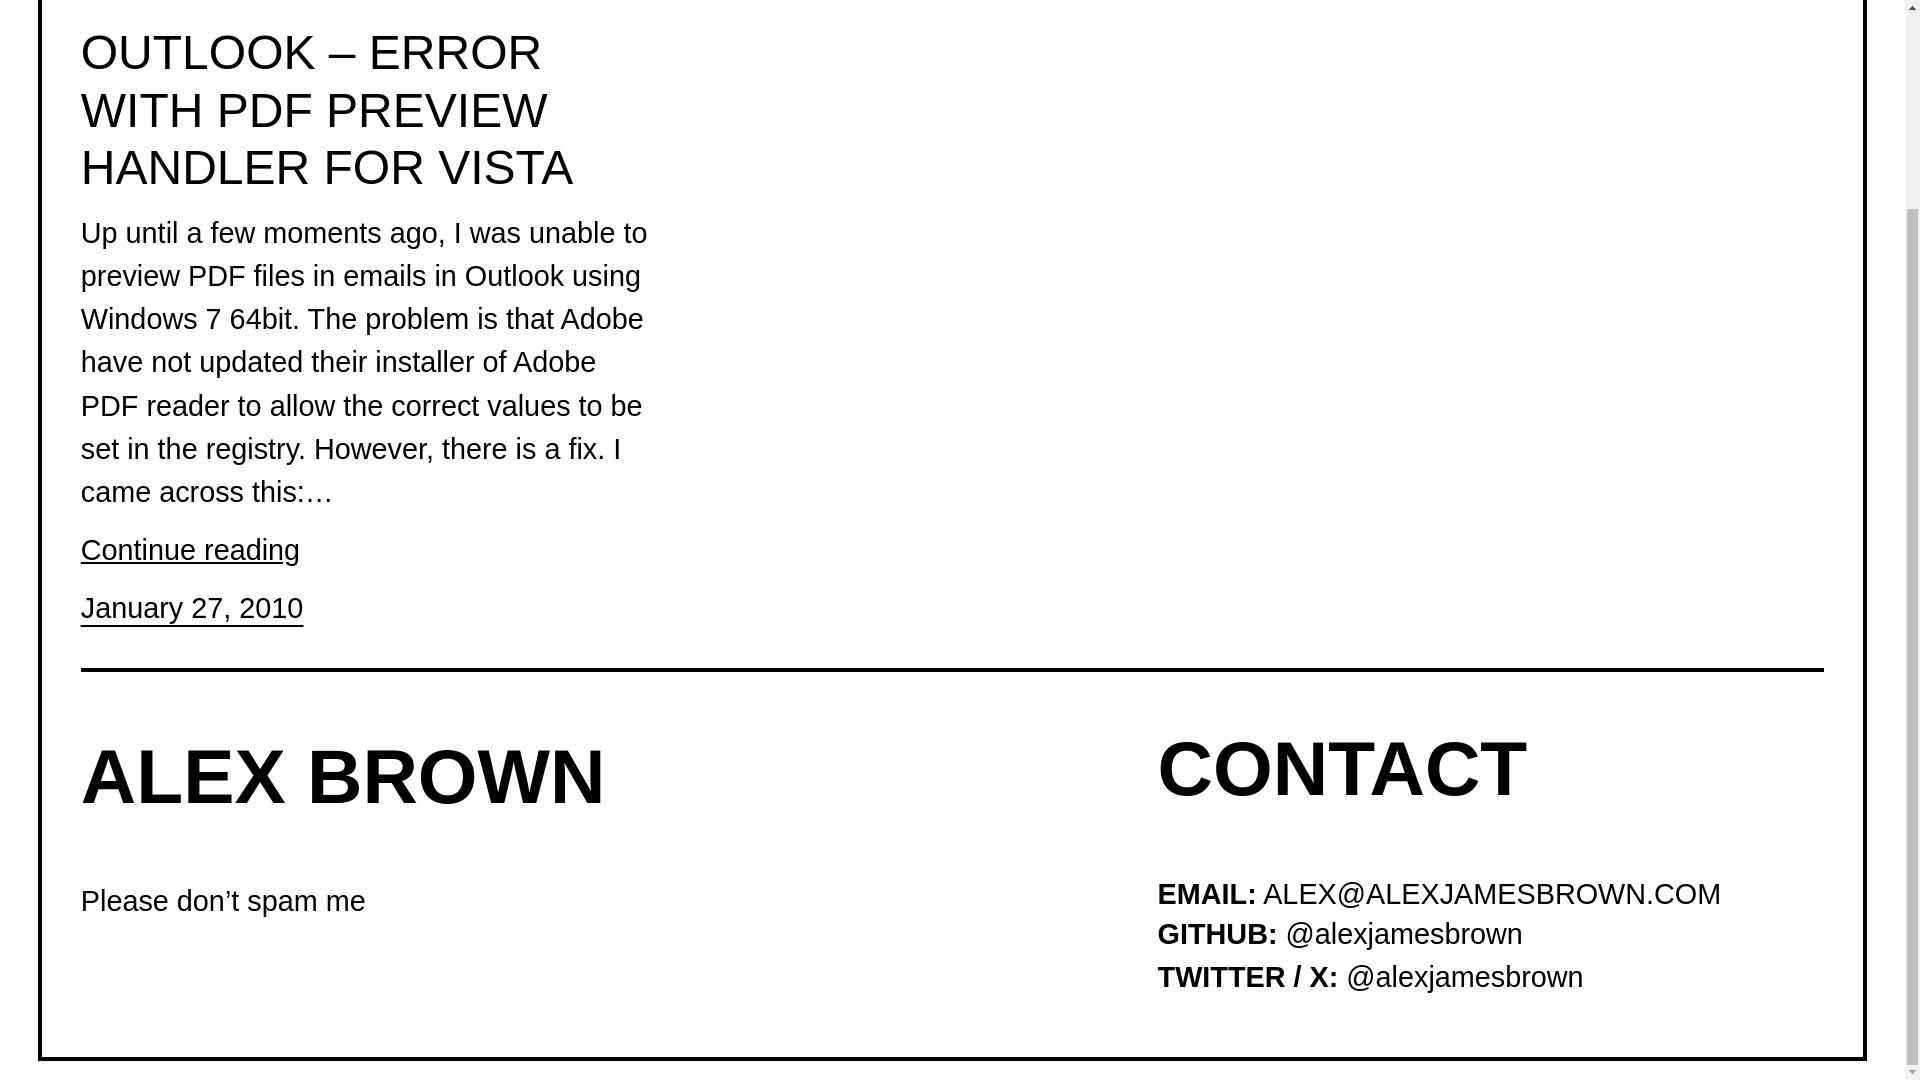 The height and width of the screenshot is (1080, 1920). Describe the element at coordinates (192, 608) in the screenshot. I see `January 27, 2010` at that location.